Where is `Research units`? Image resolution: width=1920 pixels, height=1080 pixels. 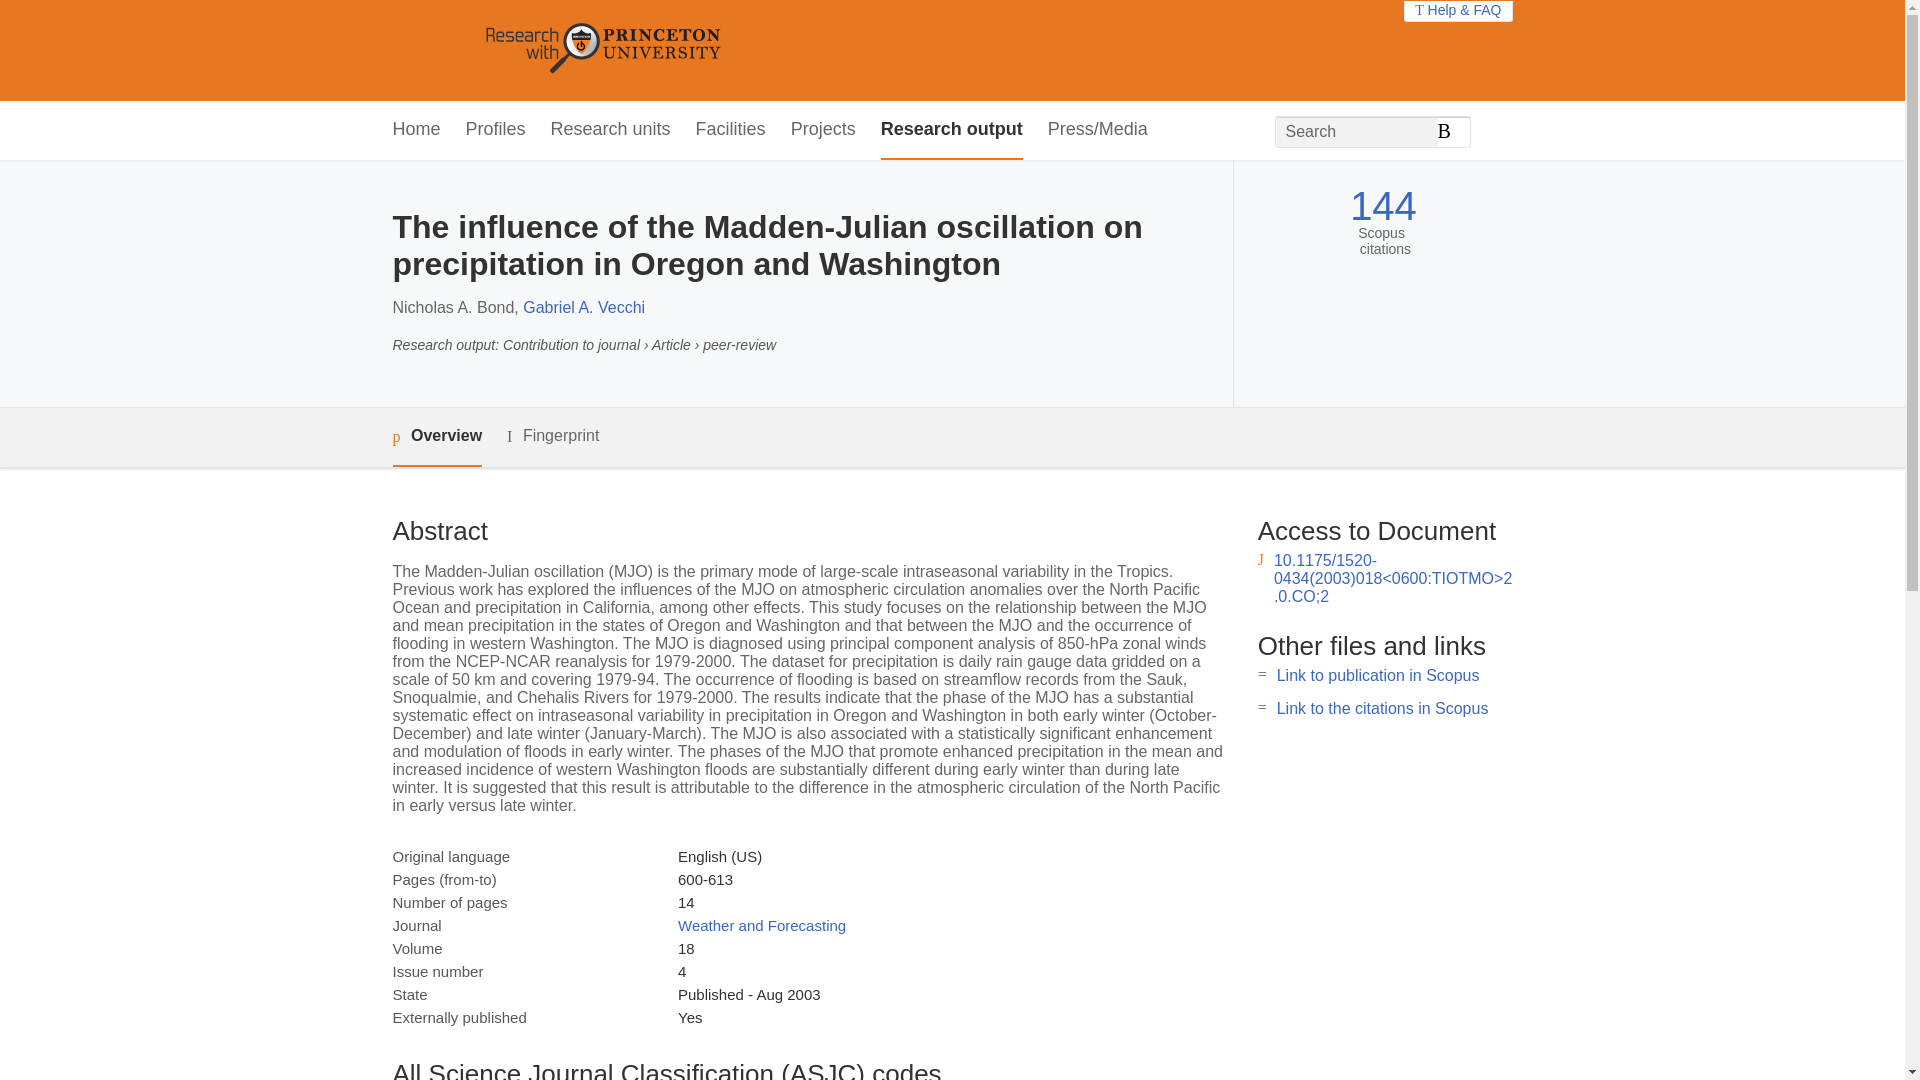 Research units is located at coordinates (610, 130).